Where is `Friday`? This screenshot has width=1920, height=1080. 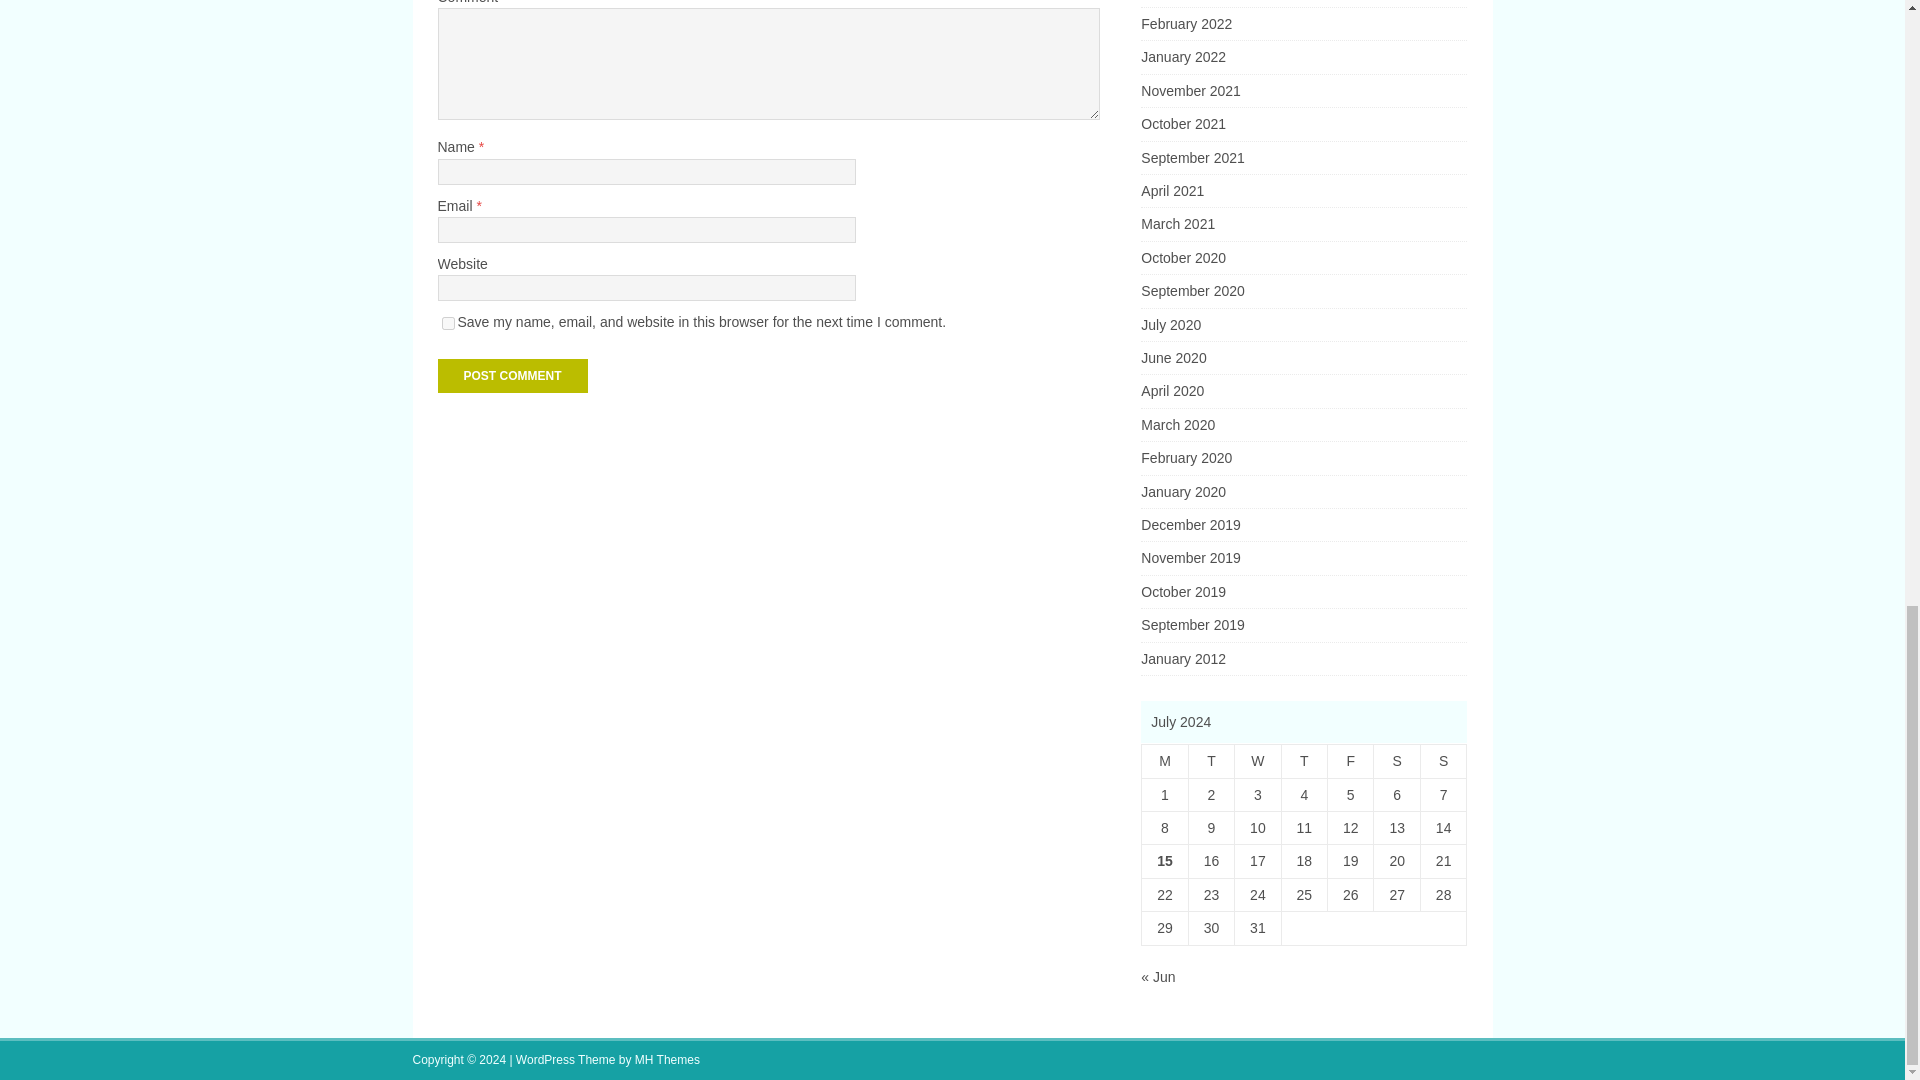 Friday is located at coordinates (1351, 761).